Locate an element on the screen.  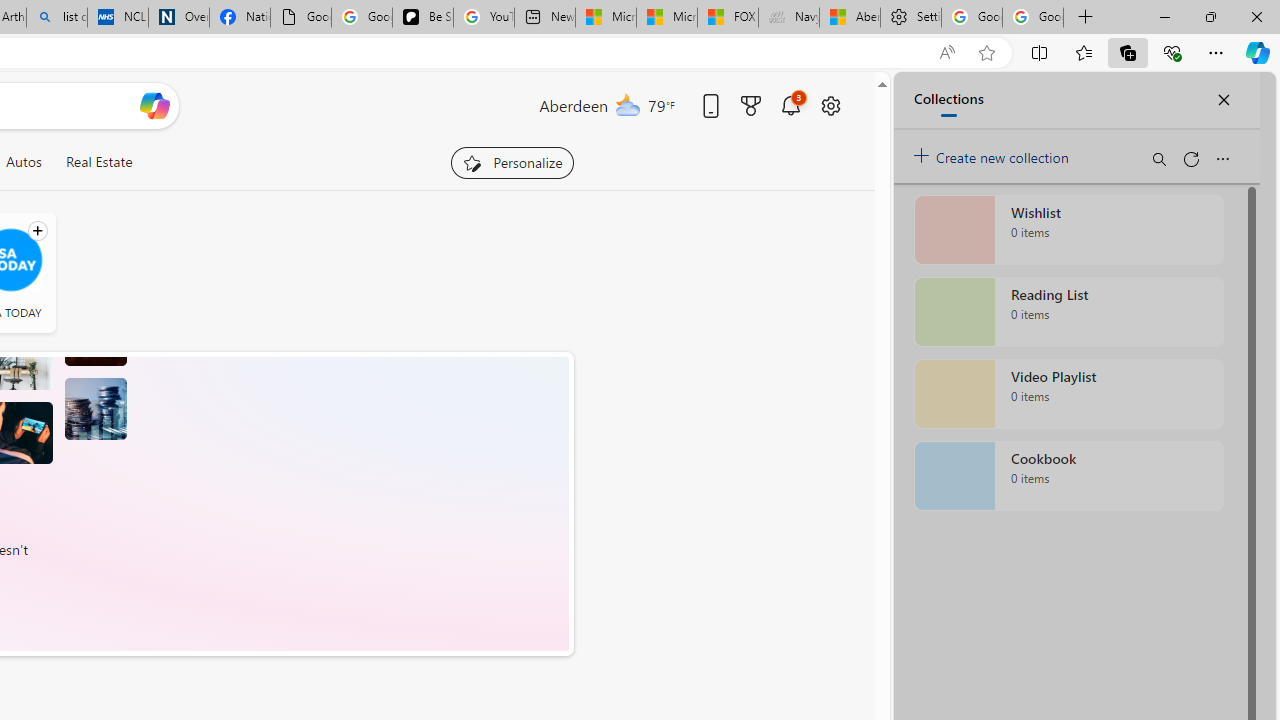
Open Copilot is located at coordinates (155, 105).